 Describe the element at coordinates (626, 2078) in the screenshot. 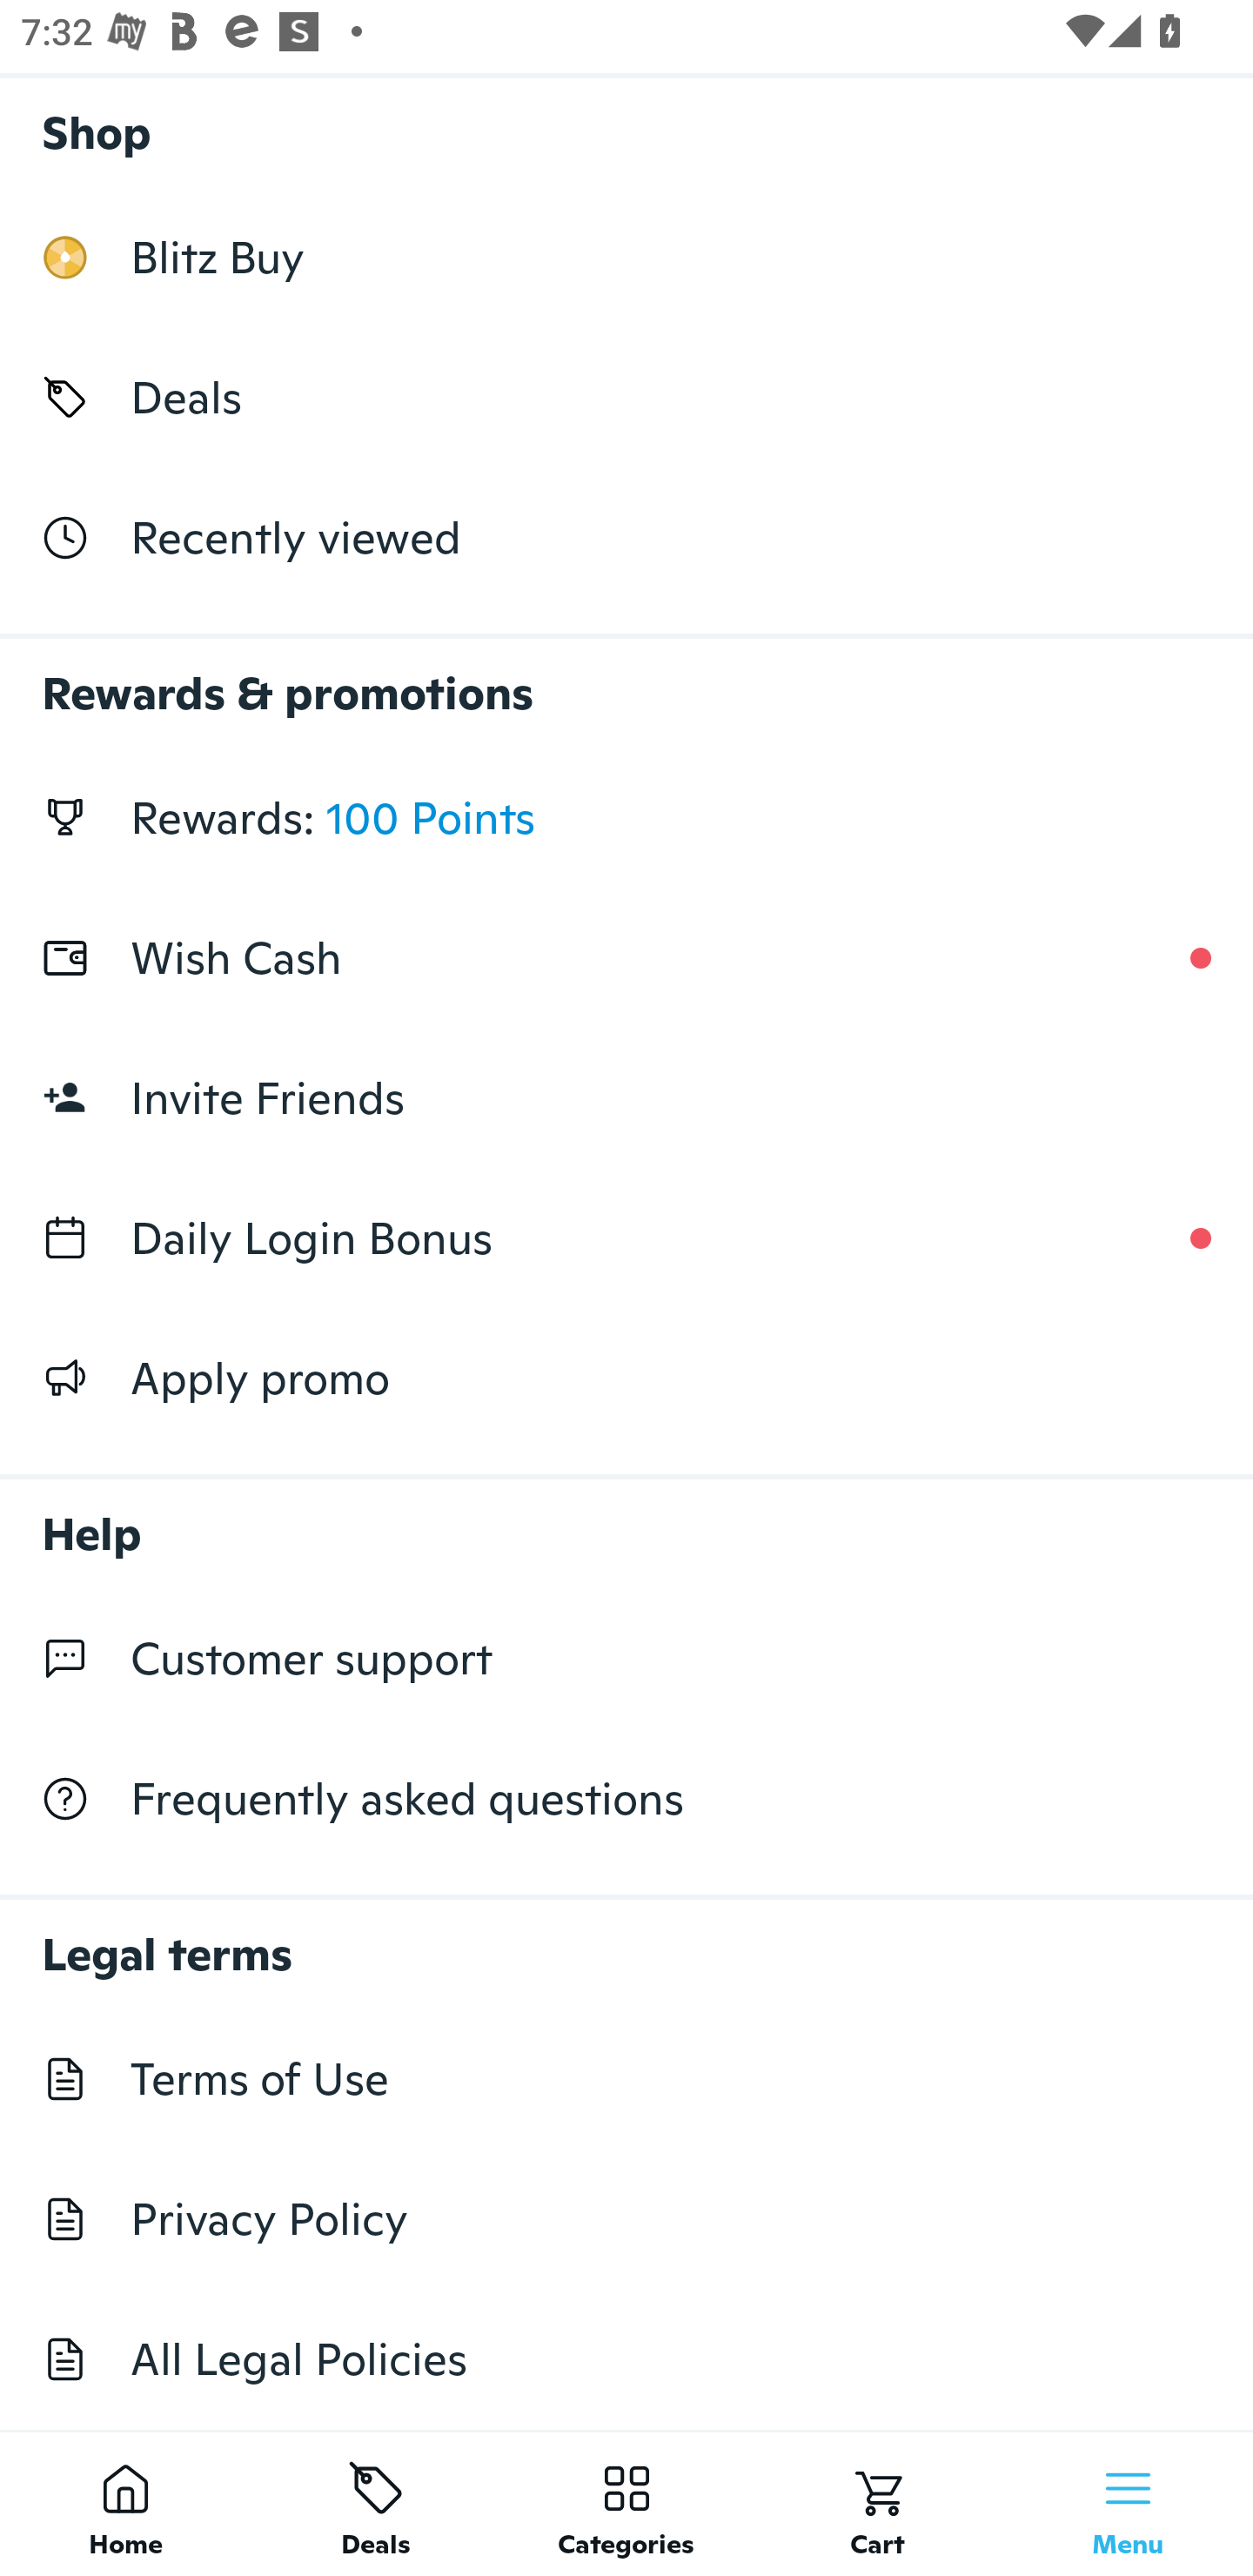

I see `Terms of Use` at that location.